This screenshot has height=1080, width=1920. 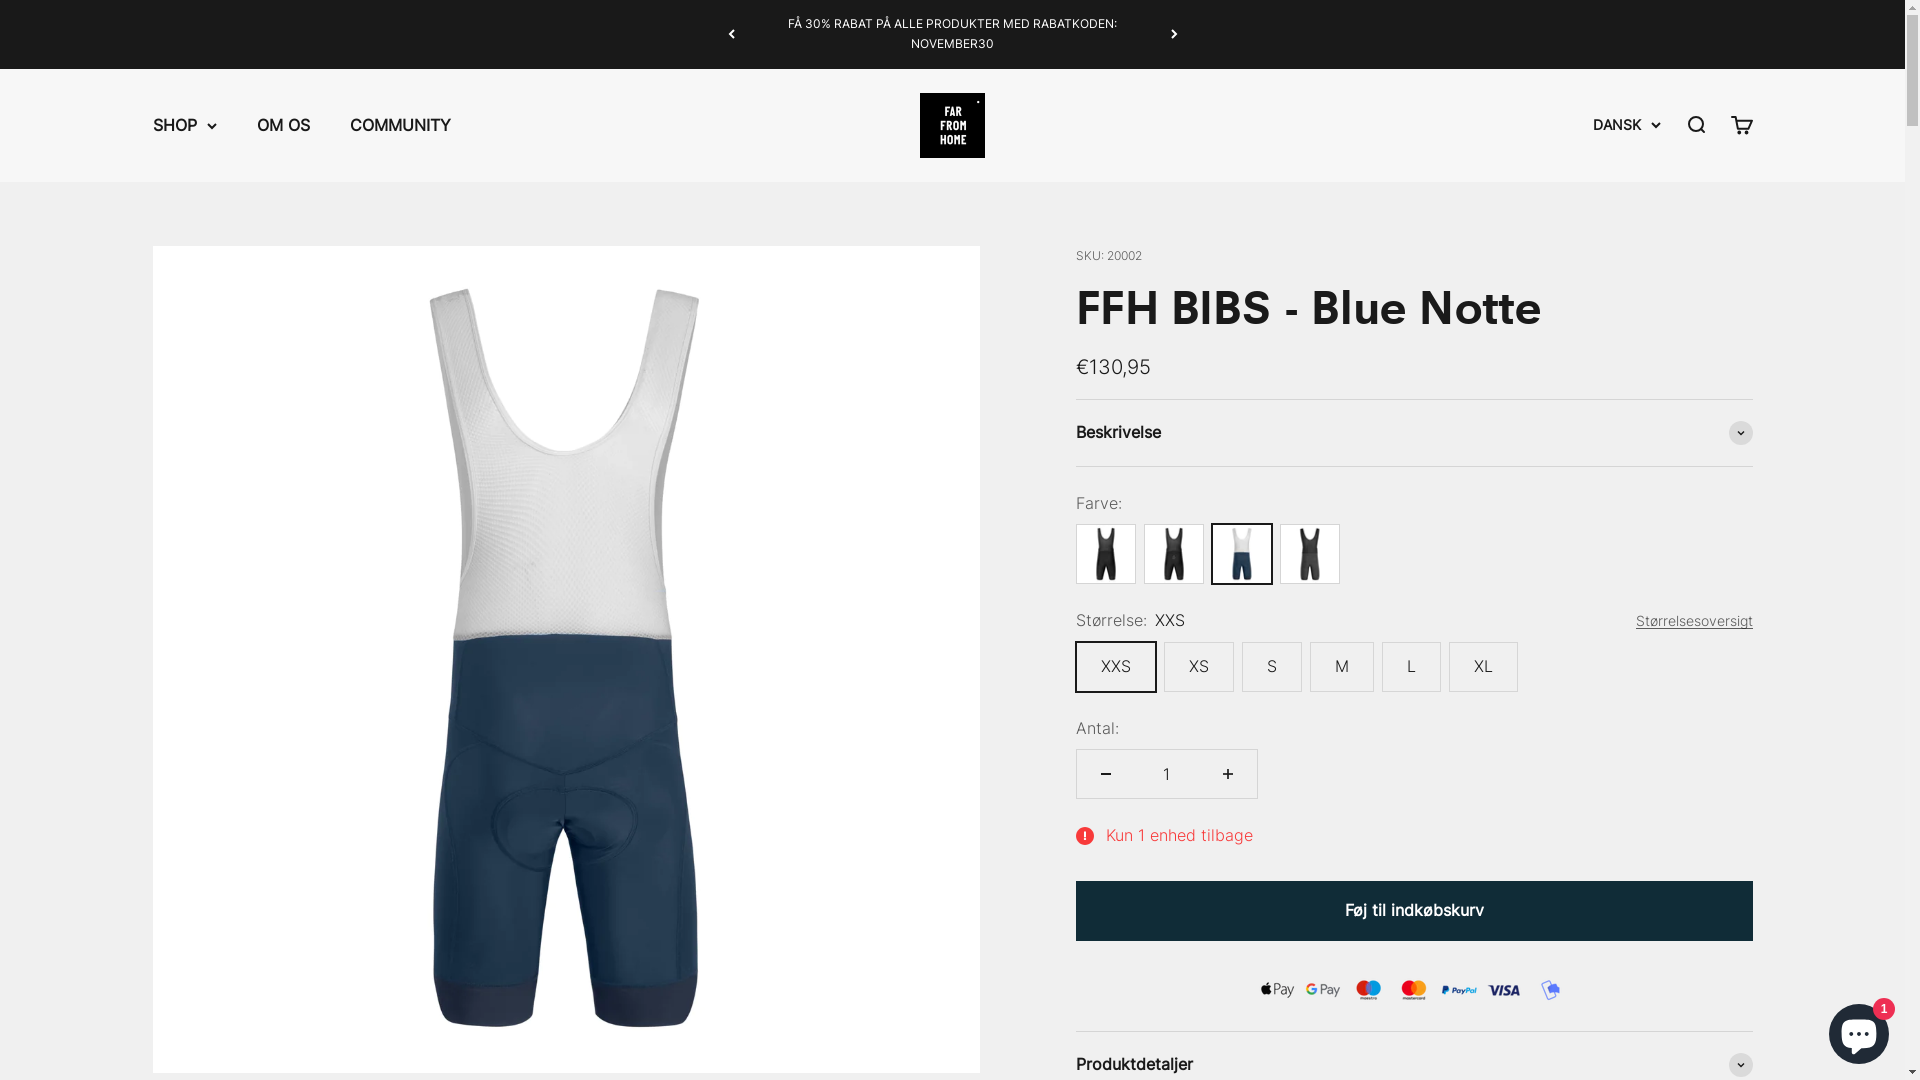 What do you see at coordinates (1859, 1030) in the screenshot?
I see `Shopify-webshopchat` at bounding box center [1859, 1030].